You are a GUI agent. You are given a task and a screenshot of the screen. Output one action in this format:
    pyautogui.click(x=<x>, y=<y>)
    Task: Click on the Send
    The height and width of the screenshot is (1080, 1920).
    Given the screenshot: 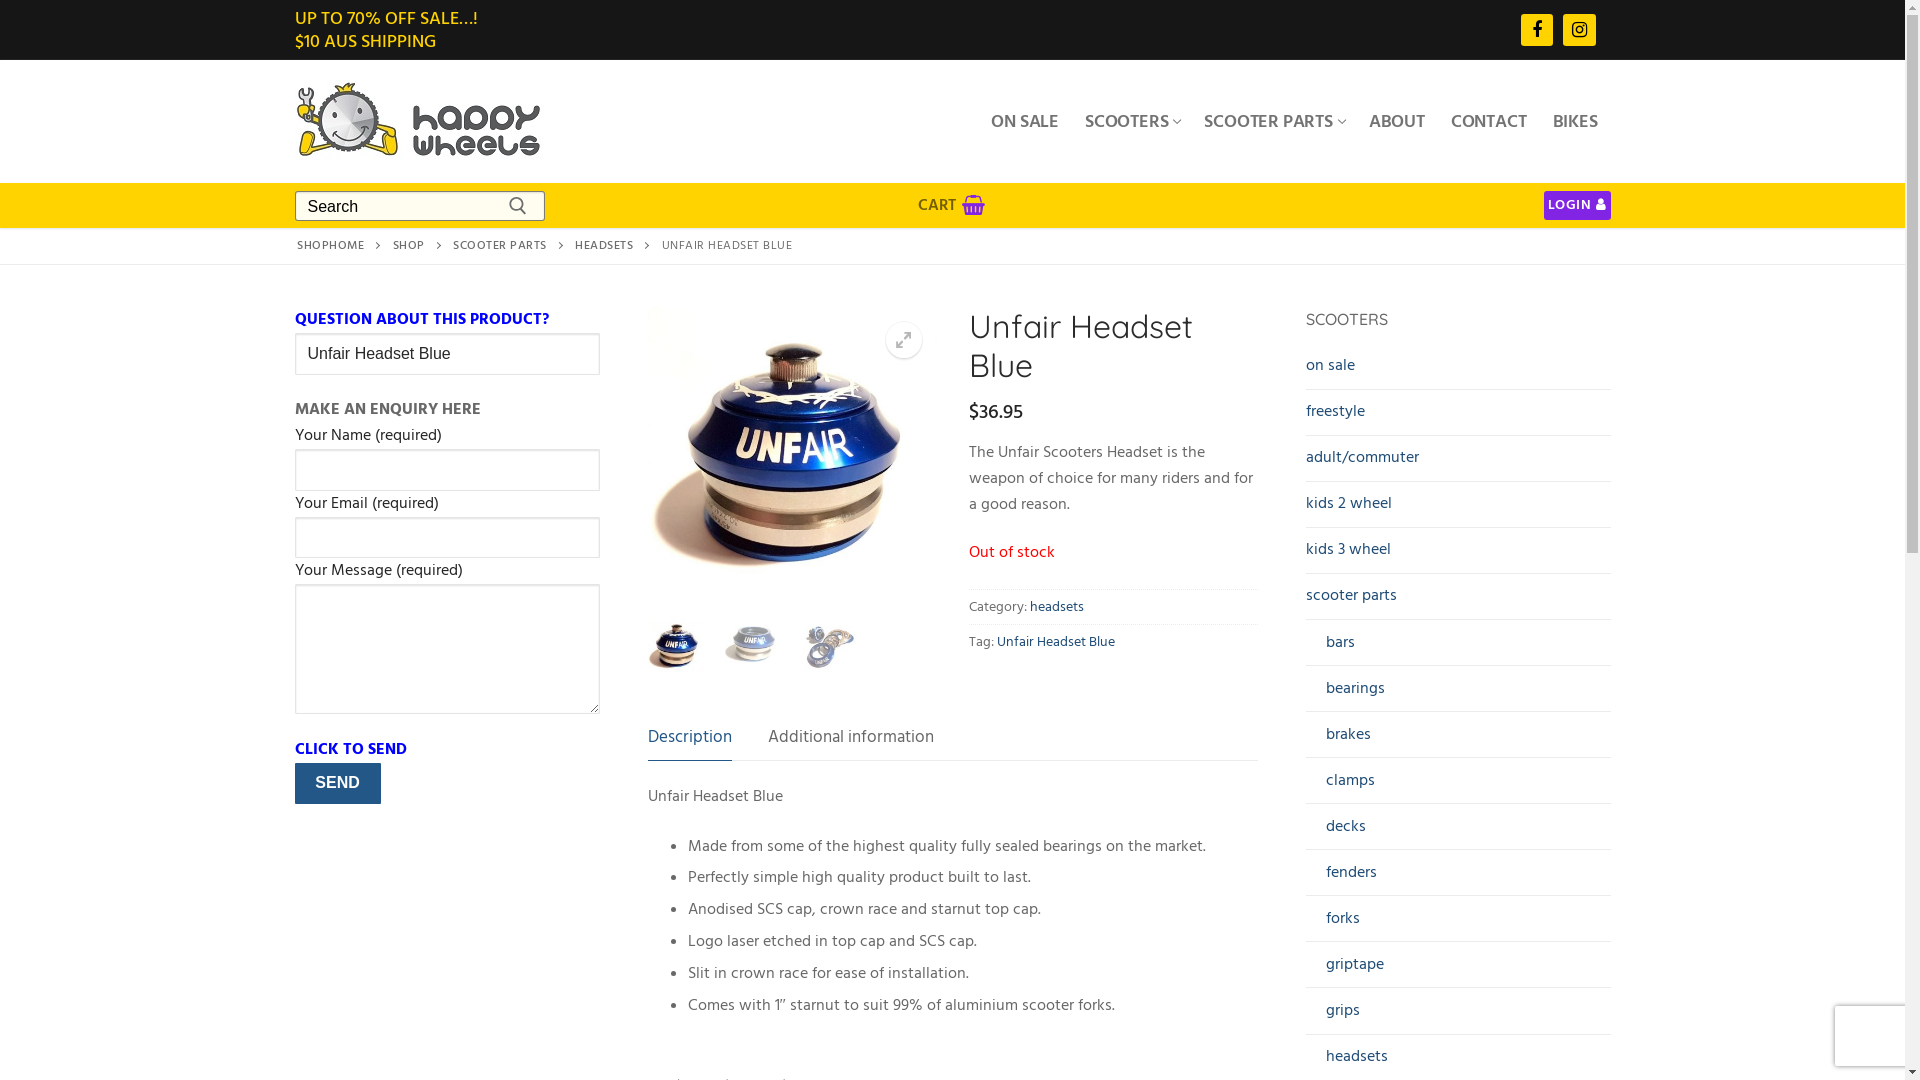 What is the action you would take?
    pyautogui.click(x=337, y=784)
    